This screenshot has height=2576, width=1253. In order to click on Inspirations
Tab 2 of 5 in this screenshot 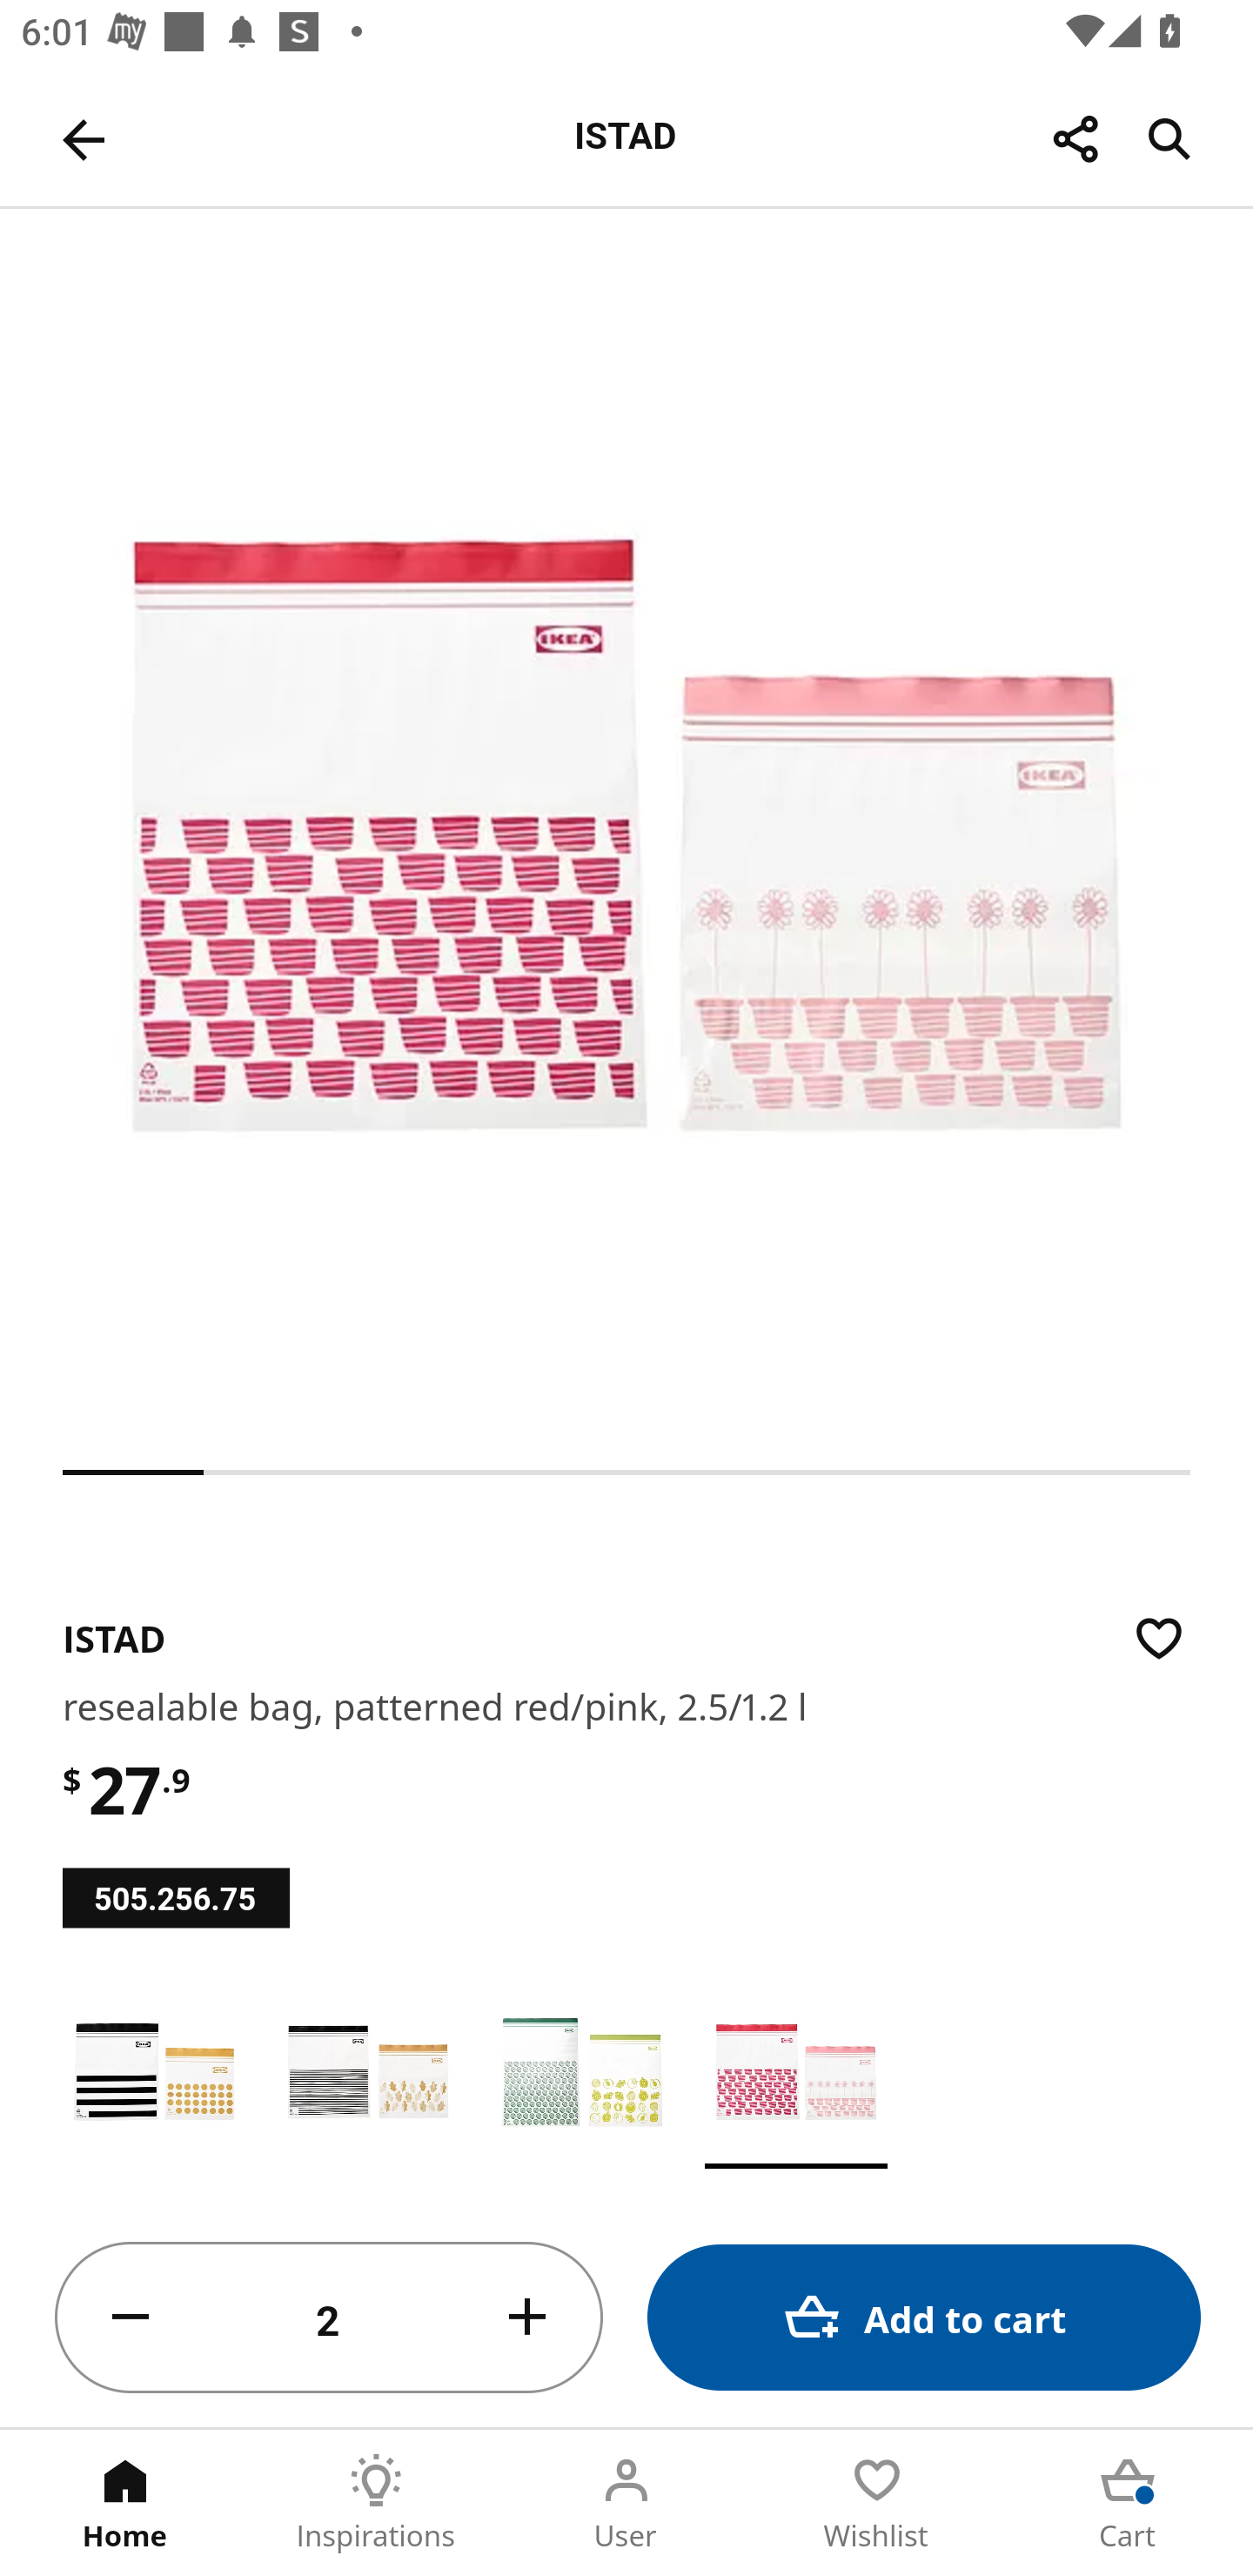, I will do `click(376, 2503)`.